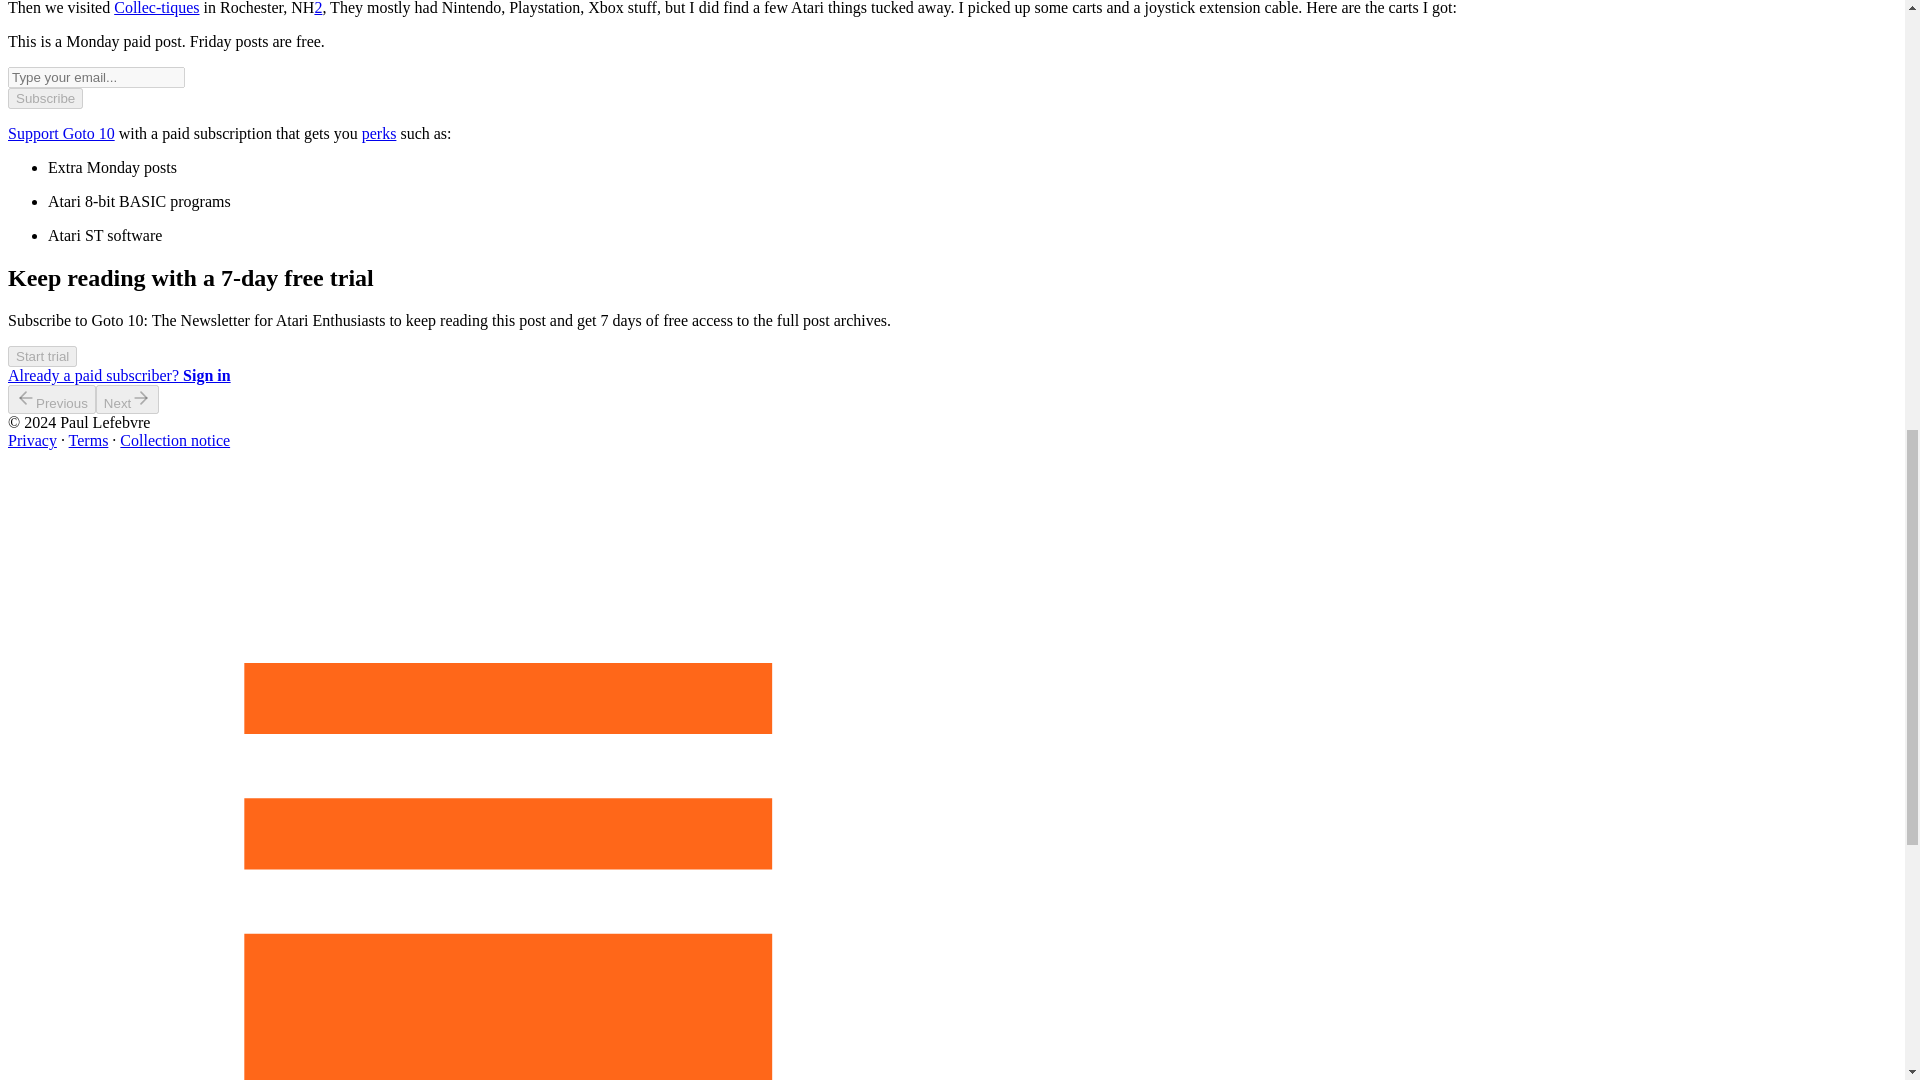 The image size is (1920, 1080). Describe the element at coordinates (380, 133) in the screenshot. I see `perks` at that location.